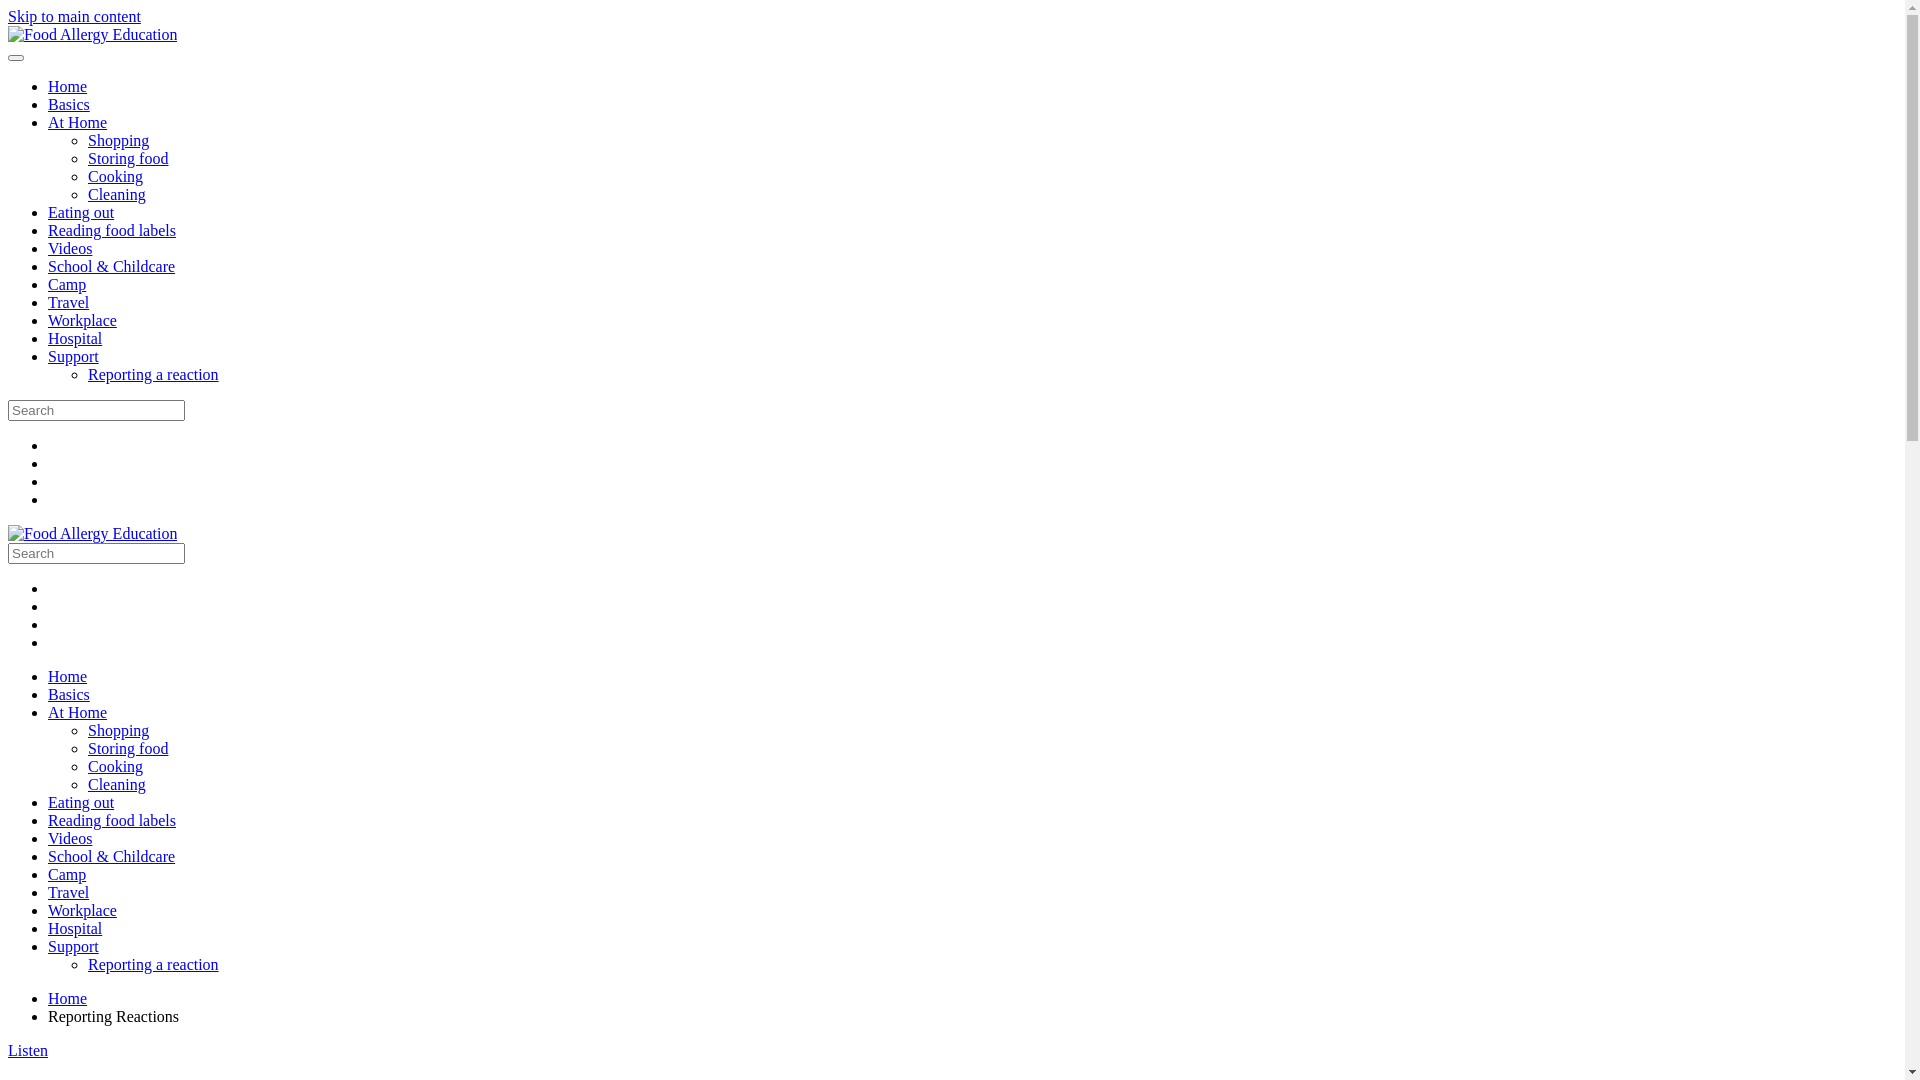 This screenshot has height=1080, width=1920. I want to click on Reading food labels, so click(112, 230).